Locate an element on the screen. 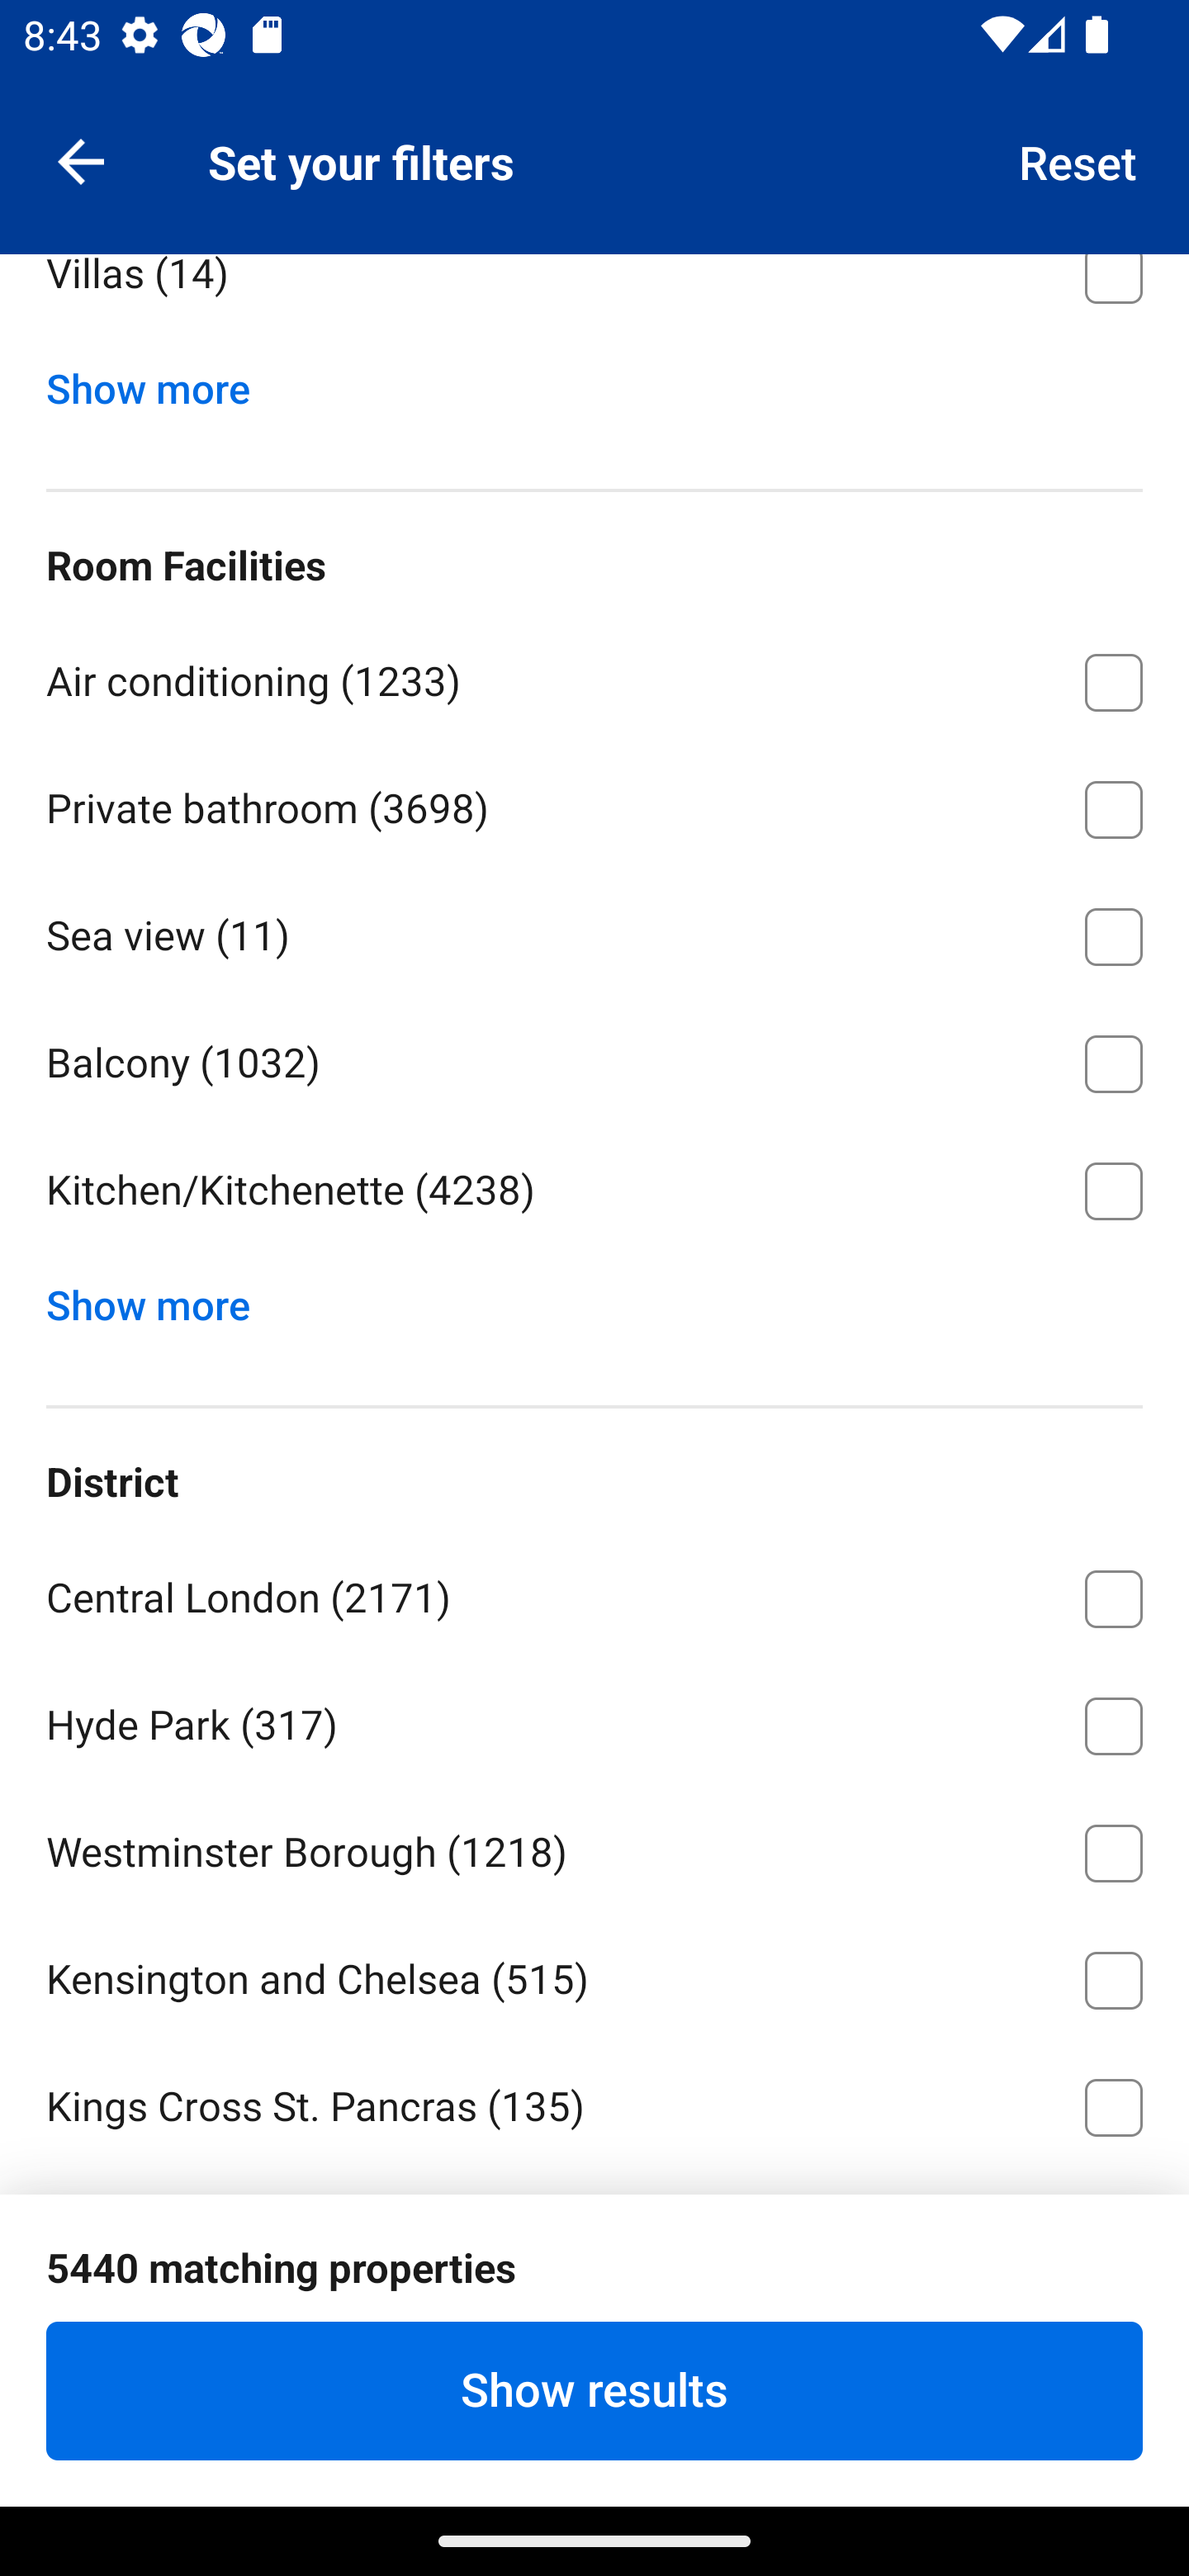 The width and height of the screenshot is (1189, 2576). Kings Cross St. Pancras ⁦(135) is located at coordinates (594, 2107).